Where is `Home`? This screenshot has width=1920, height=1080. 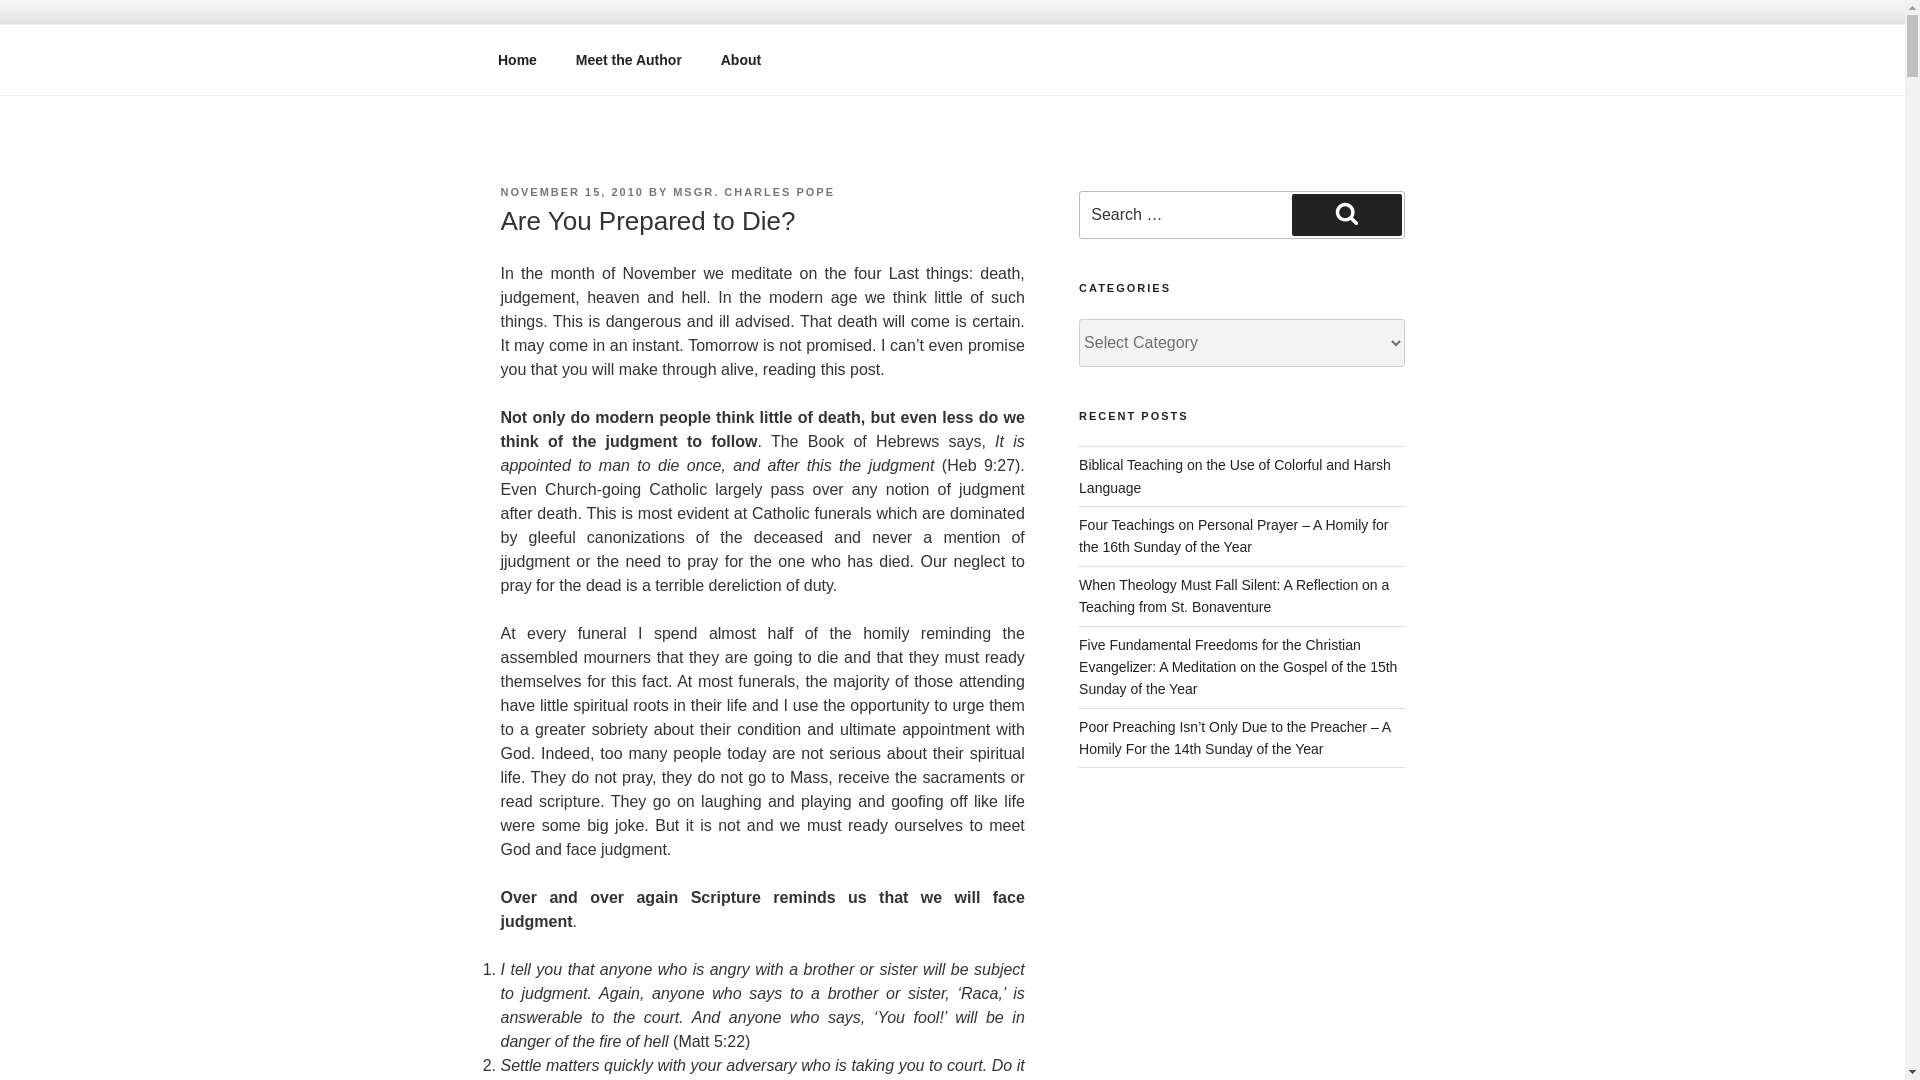 Home is located at coordinates (517, 60).